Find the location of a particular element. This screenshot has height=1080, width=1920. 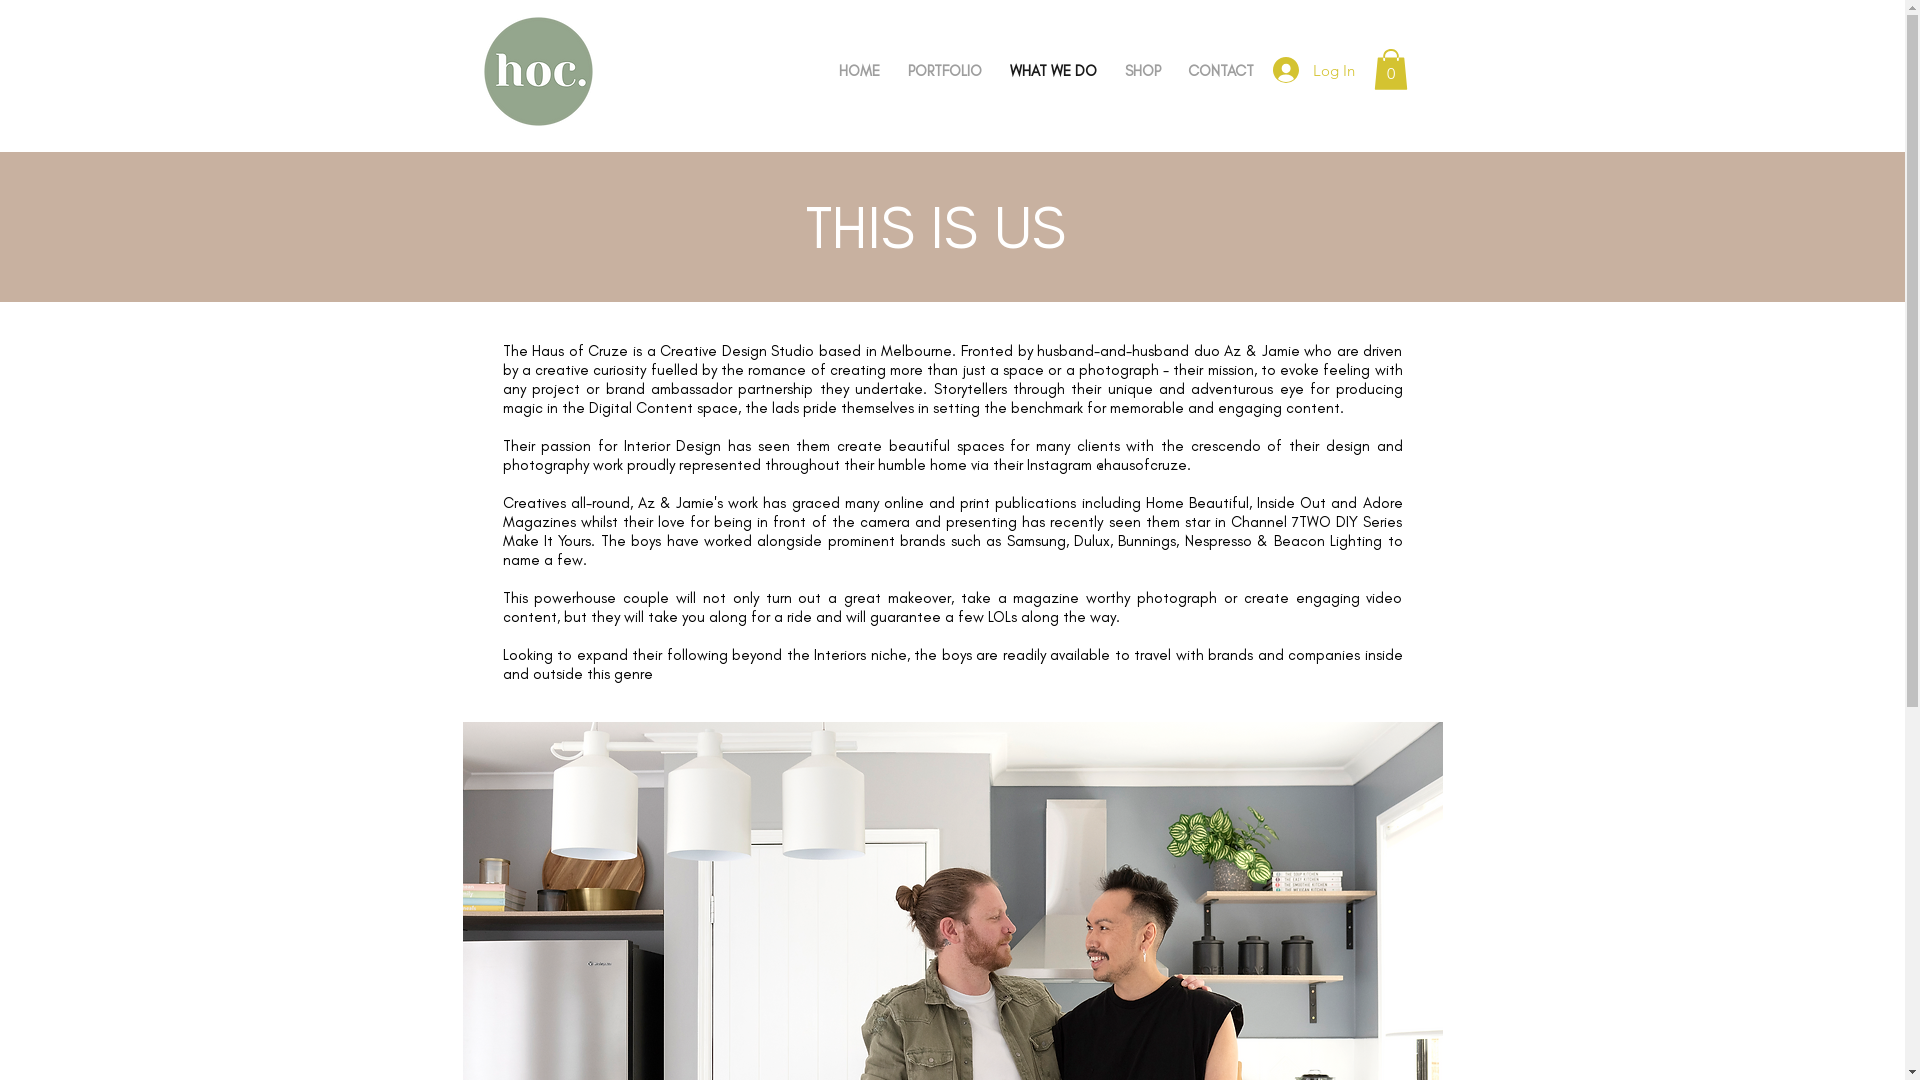

SHOP is located at coordinates (1142, 71).